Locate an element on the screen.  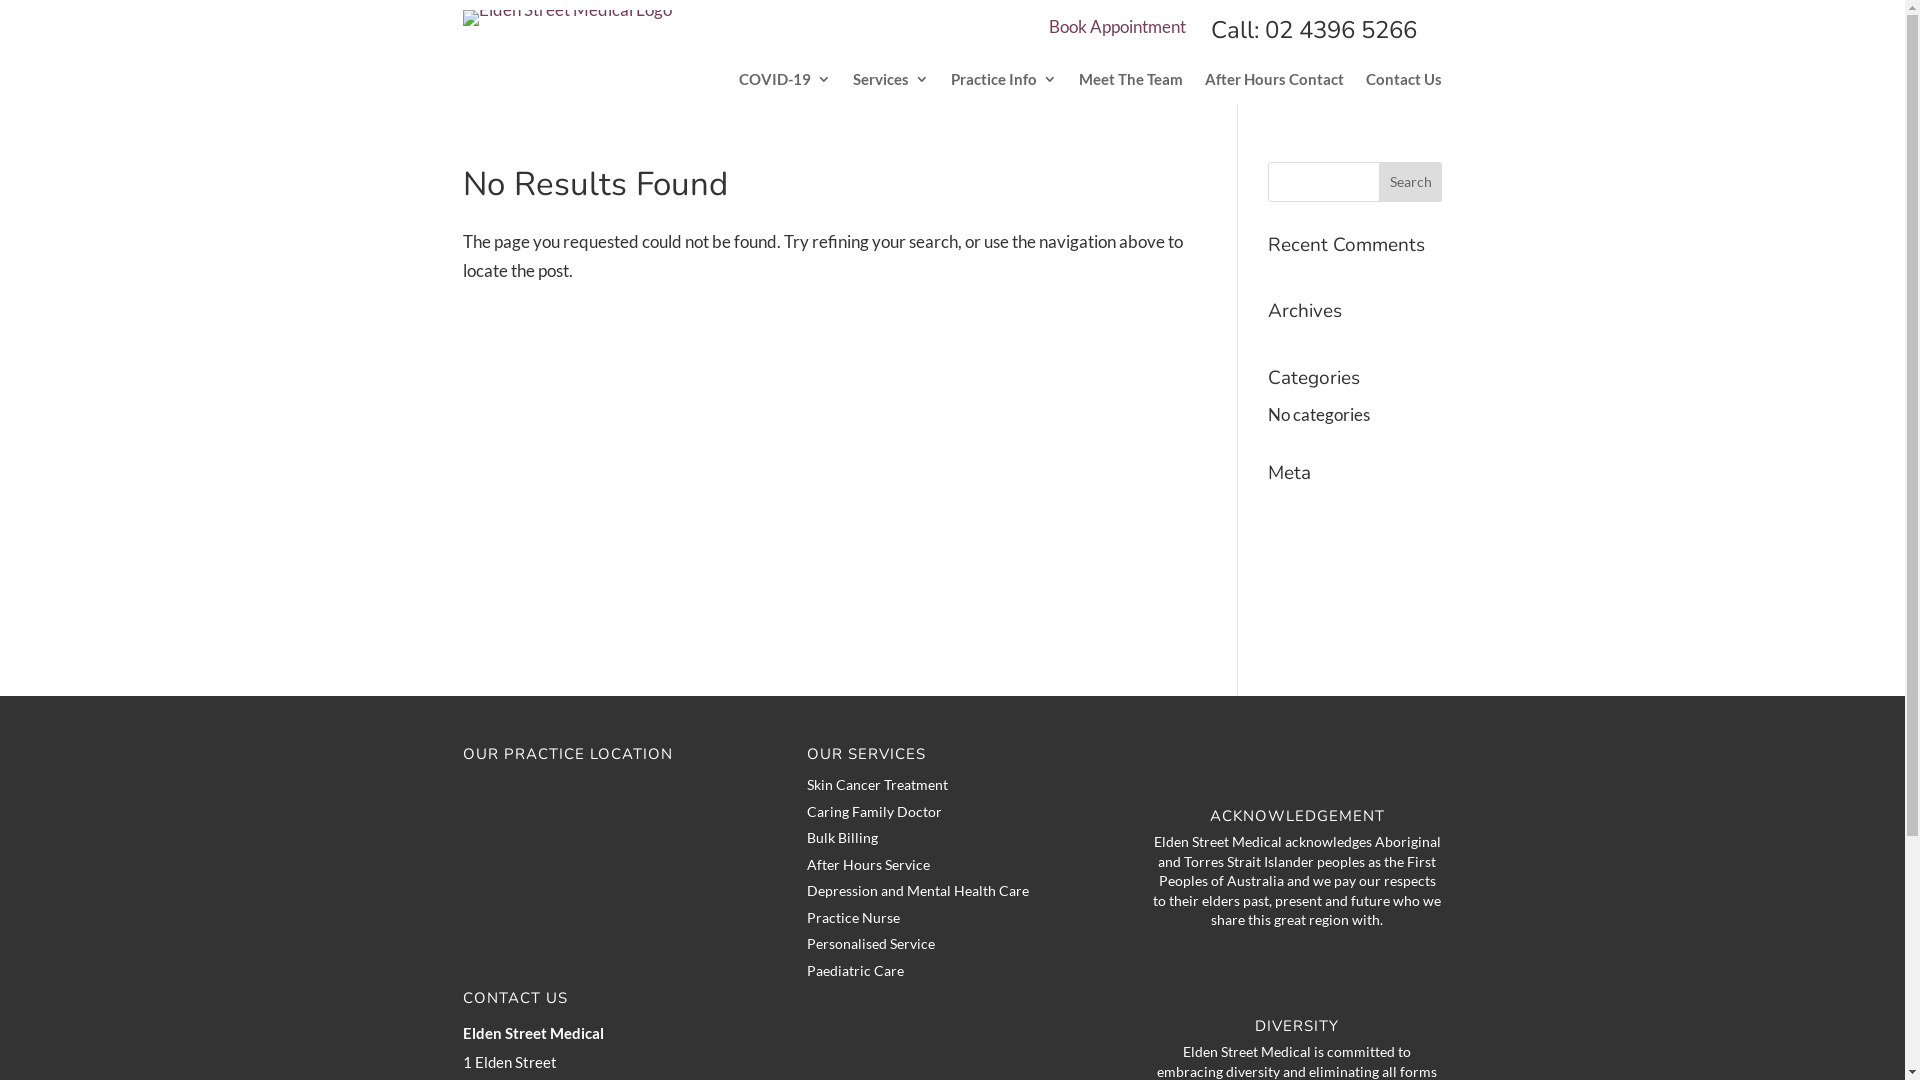
Book Appointment is located at coordinates (1118, 26).